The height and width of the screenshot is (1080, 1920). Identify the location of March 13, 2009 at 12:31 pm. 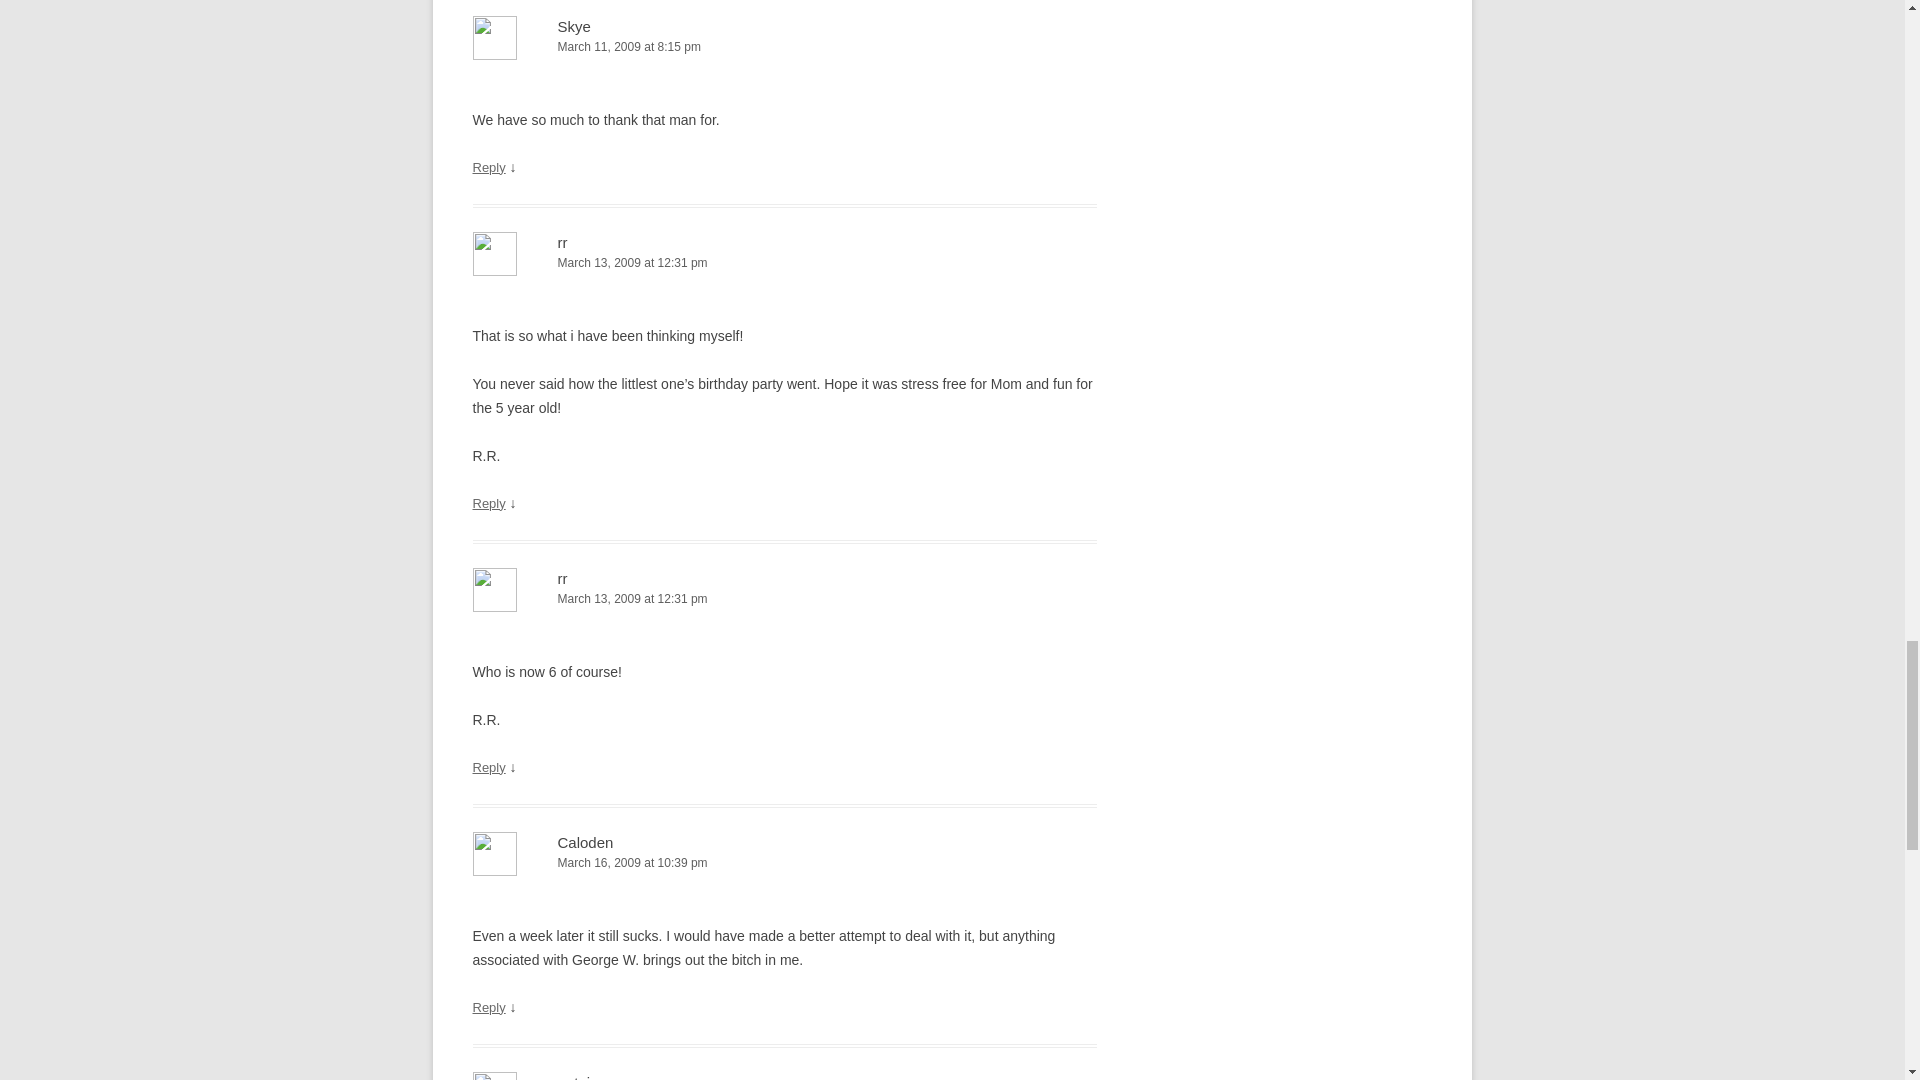
(784, 263).